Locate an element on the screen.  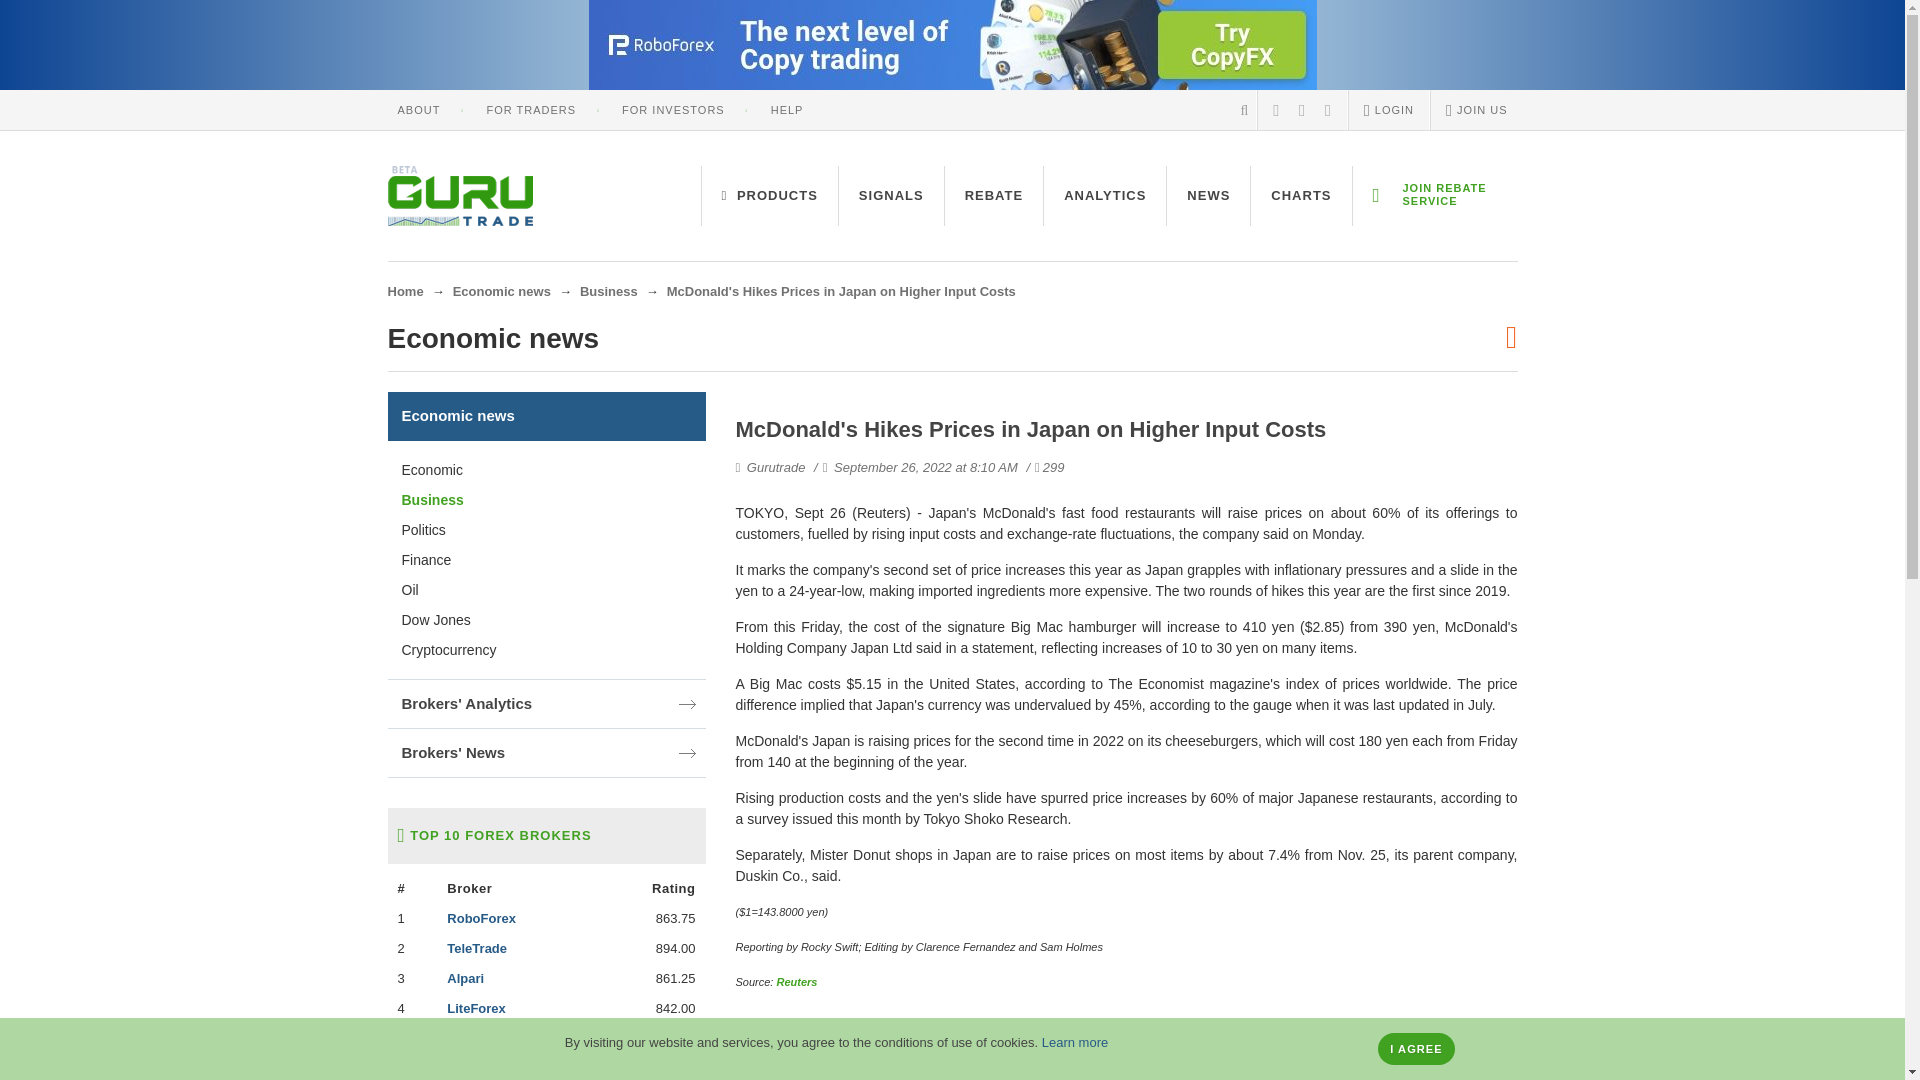
ANALYTICS is located at coordinates (1104, 196).